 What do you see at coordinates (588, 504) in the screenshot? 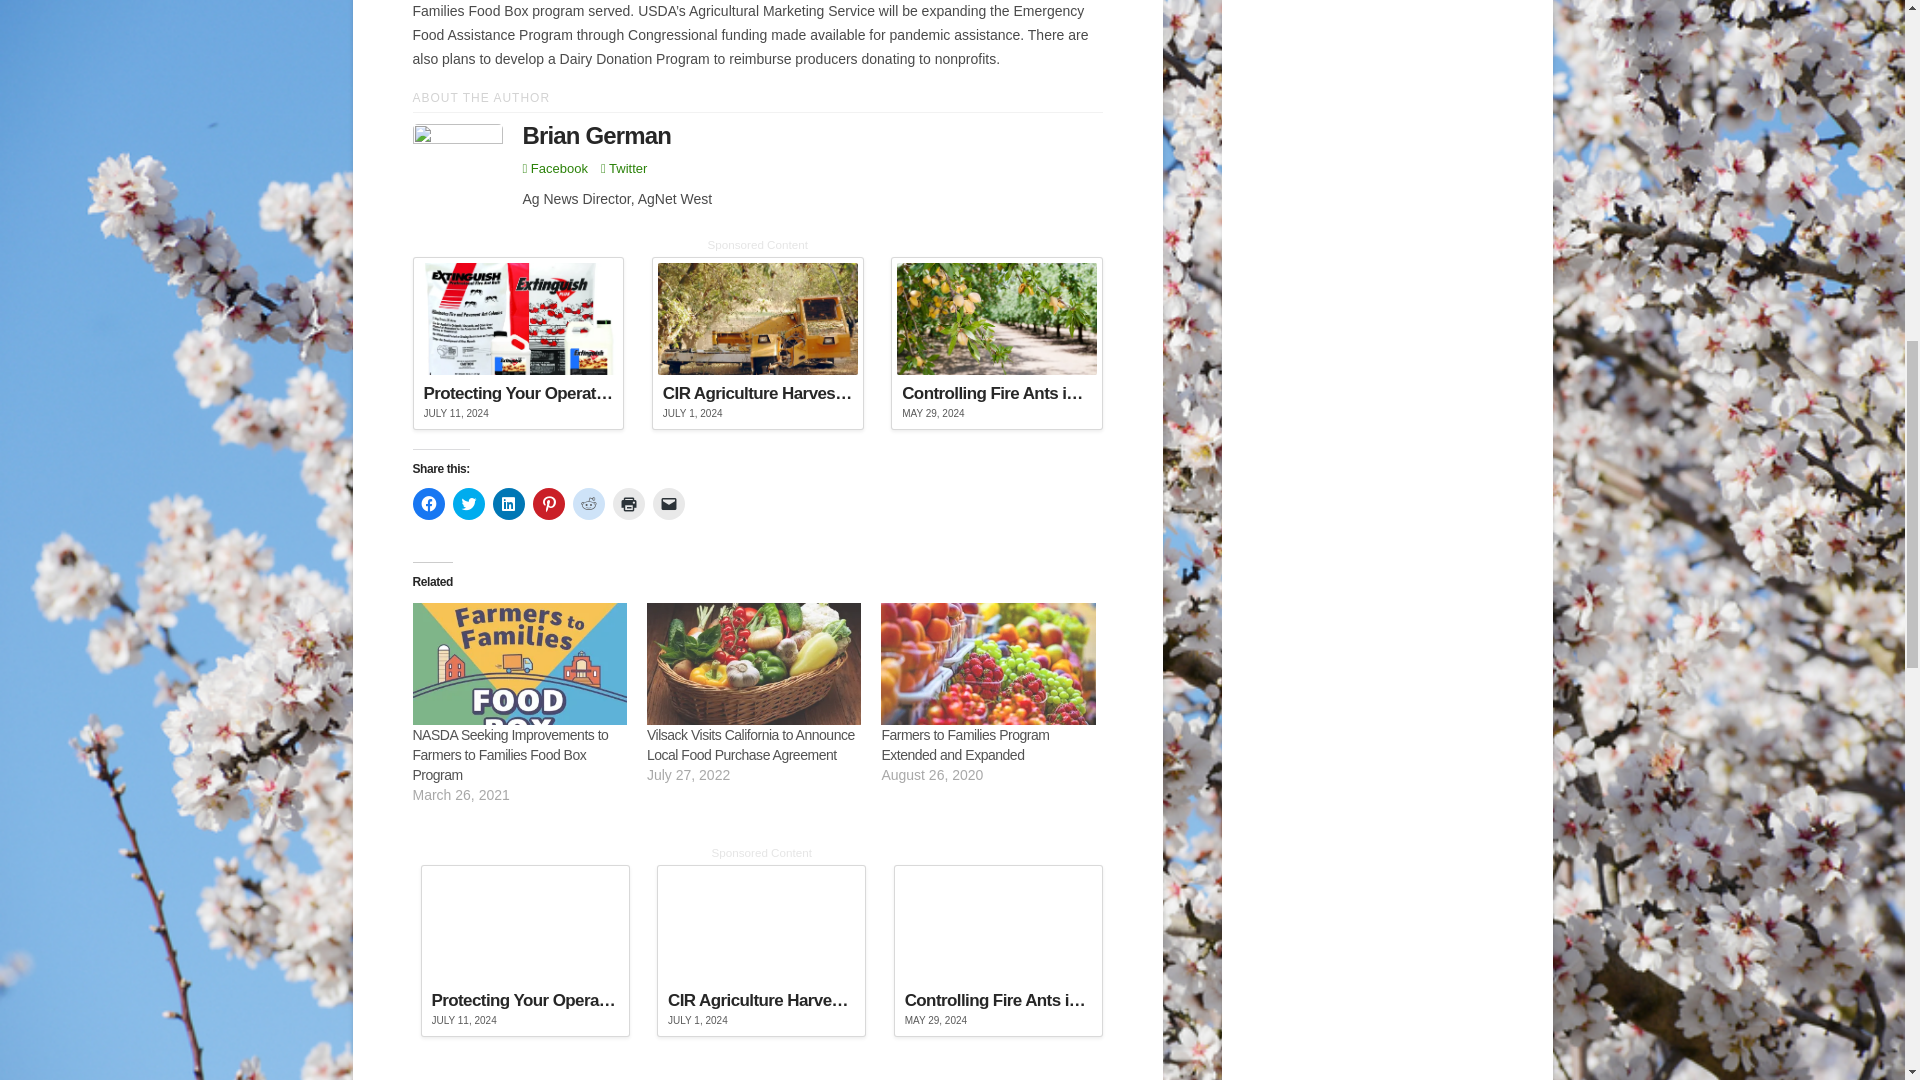
I see `Click to share on Reddit` at bounding box center [588, 504].